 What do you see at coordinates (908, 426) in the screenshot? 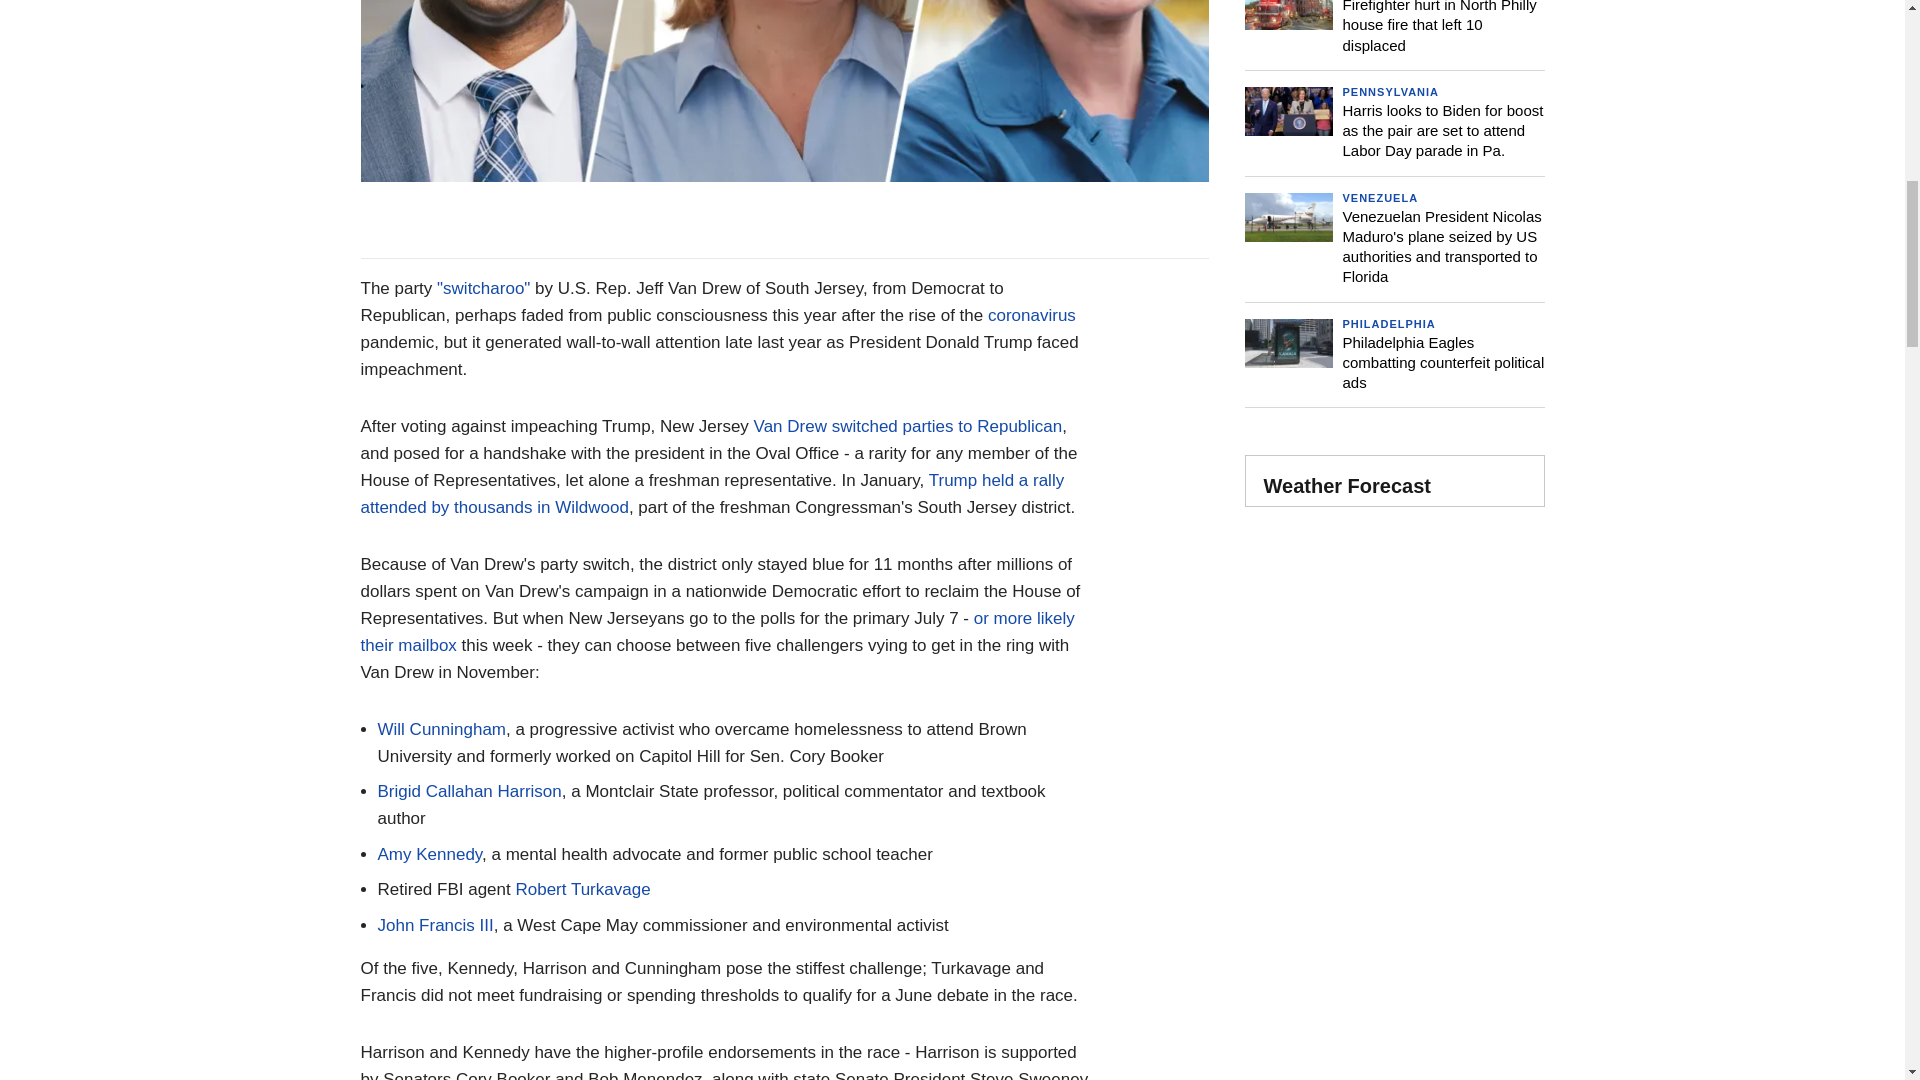
I see `Van Drew switched parties to Republican` at bounding box center [908, 426].